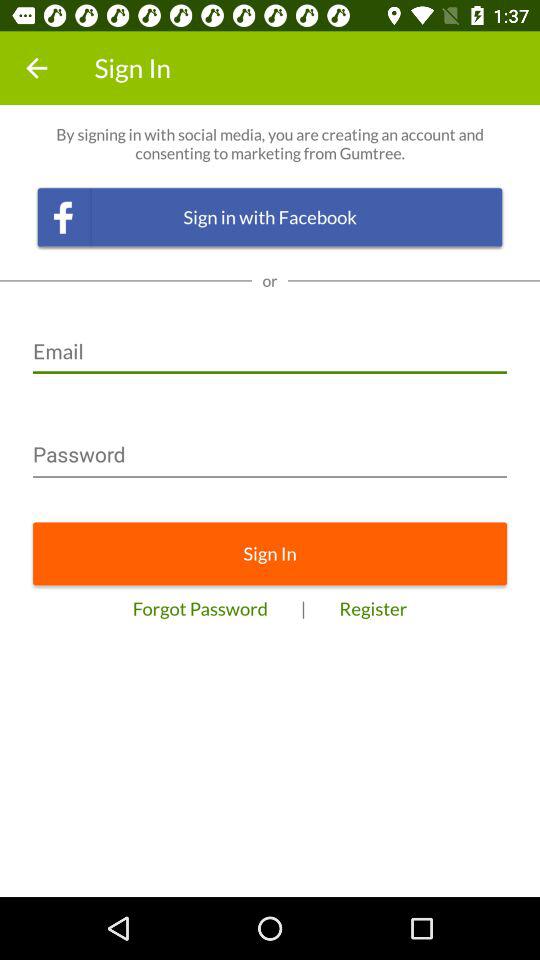 This screenshot has height=960, width=540. What do you see at coordinates (373, 608) in the screenshot?
I see `open the icon next to the |` at bounding box center [373, 608].